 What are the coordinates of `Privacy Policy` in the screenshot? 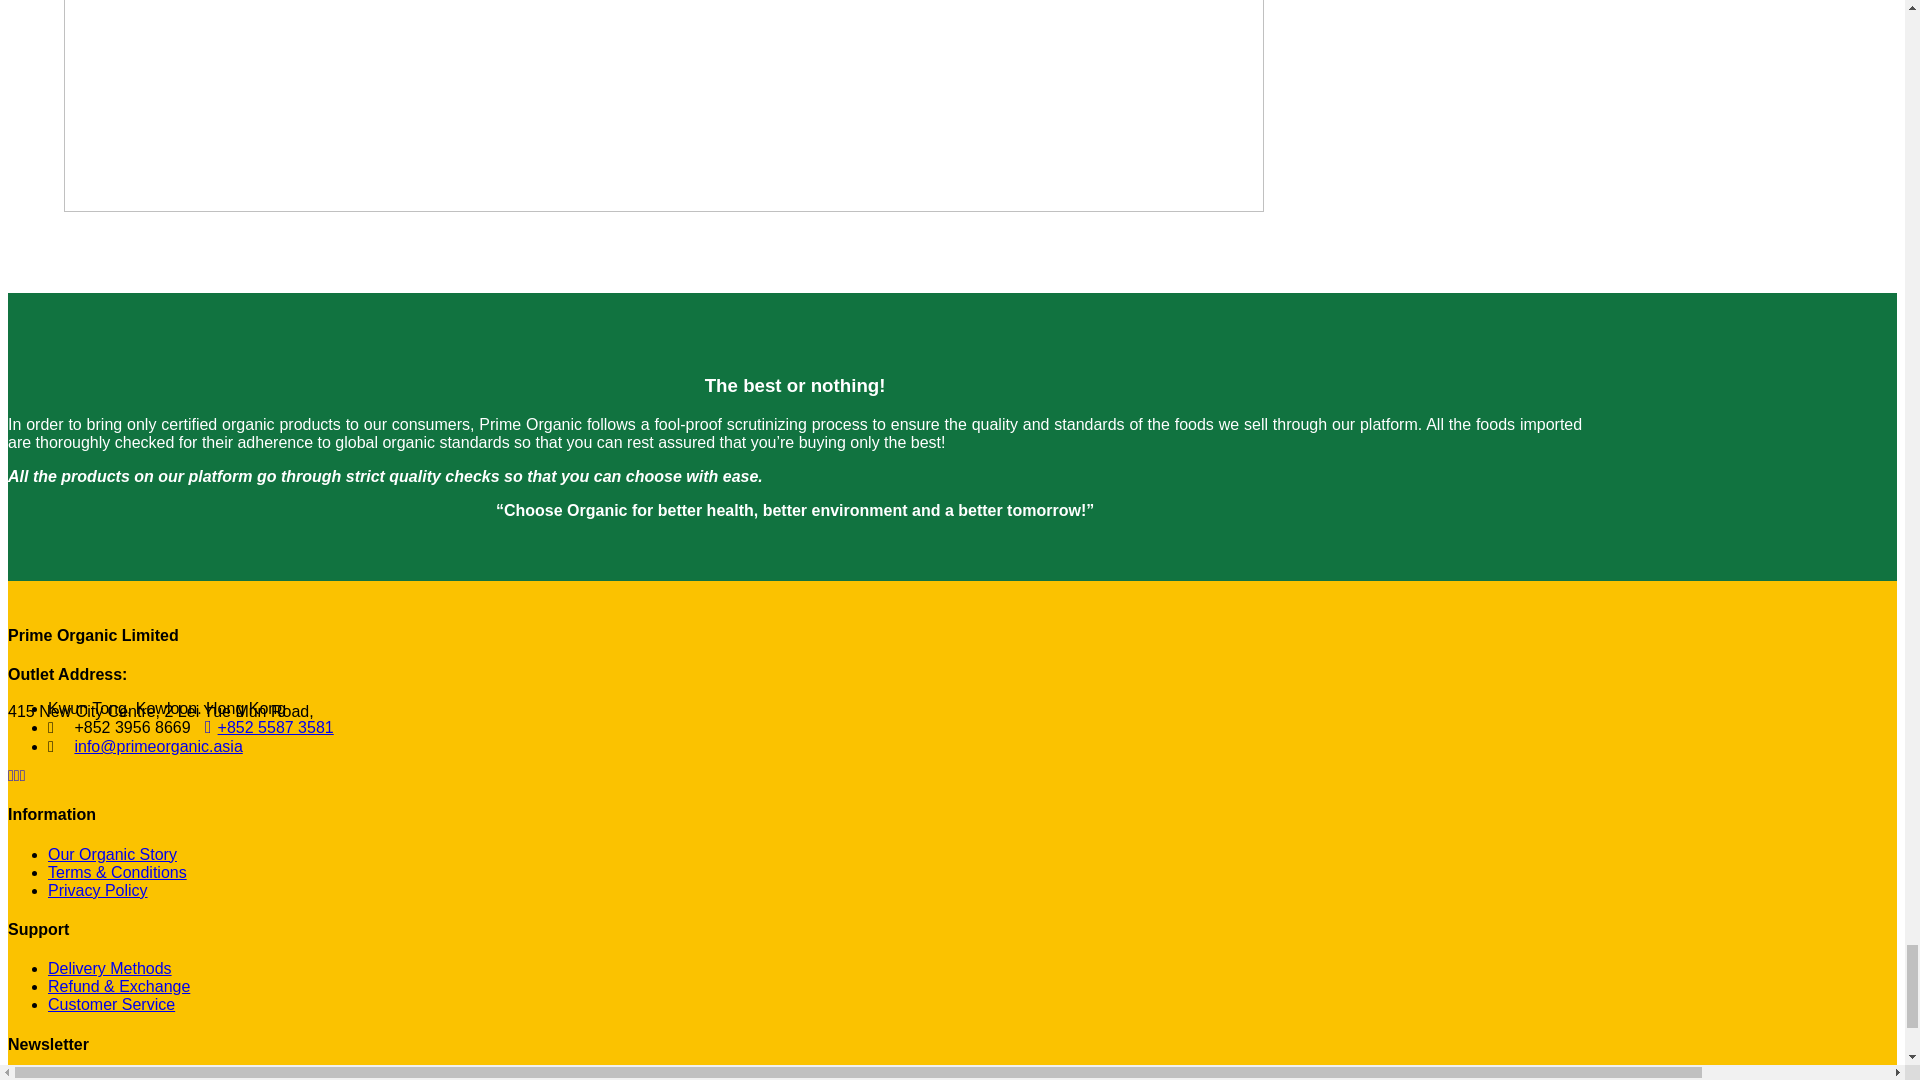 It's located at (98, 890).